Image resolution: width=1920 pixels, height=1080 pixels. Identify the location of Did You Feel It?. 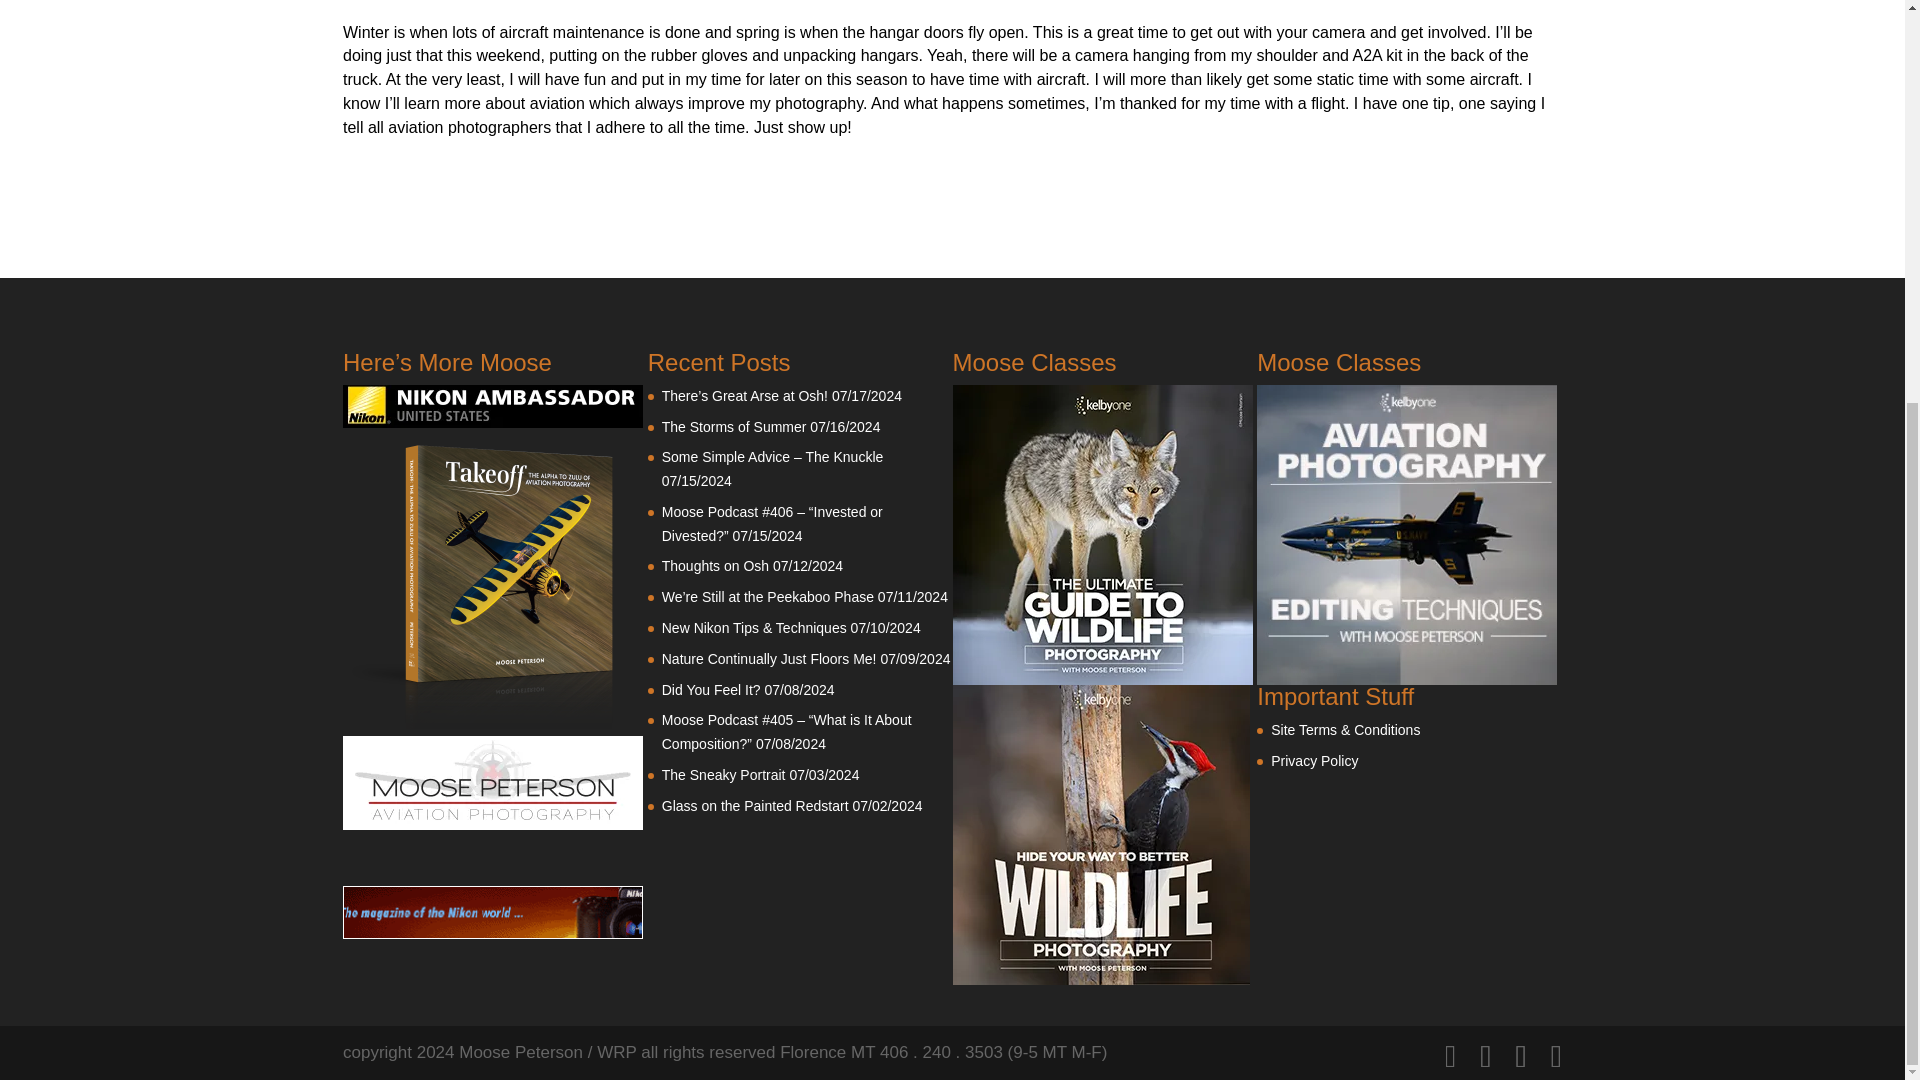
(711, 689).